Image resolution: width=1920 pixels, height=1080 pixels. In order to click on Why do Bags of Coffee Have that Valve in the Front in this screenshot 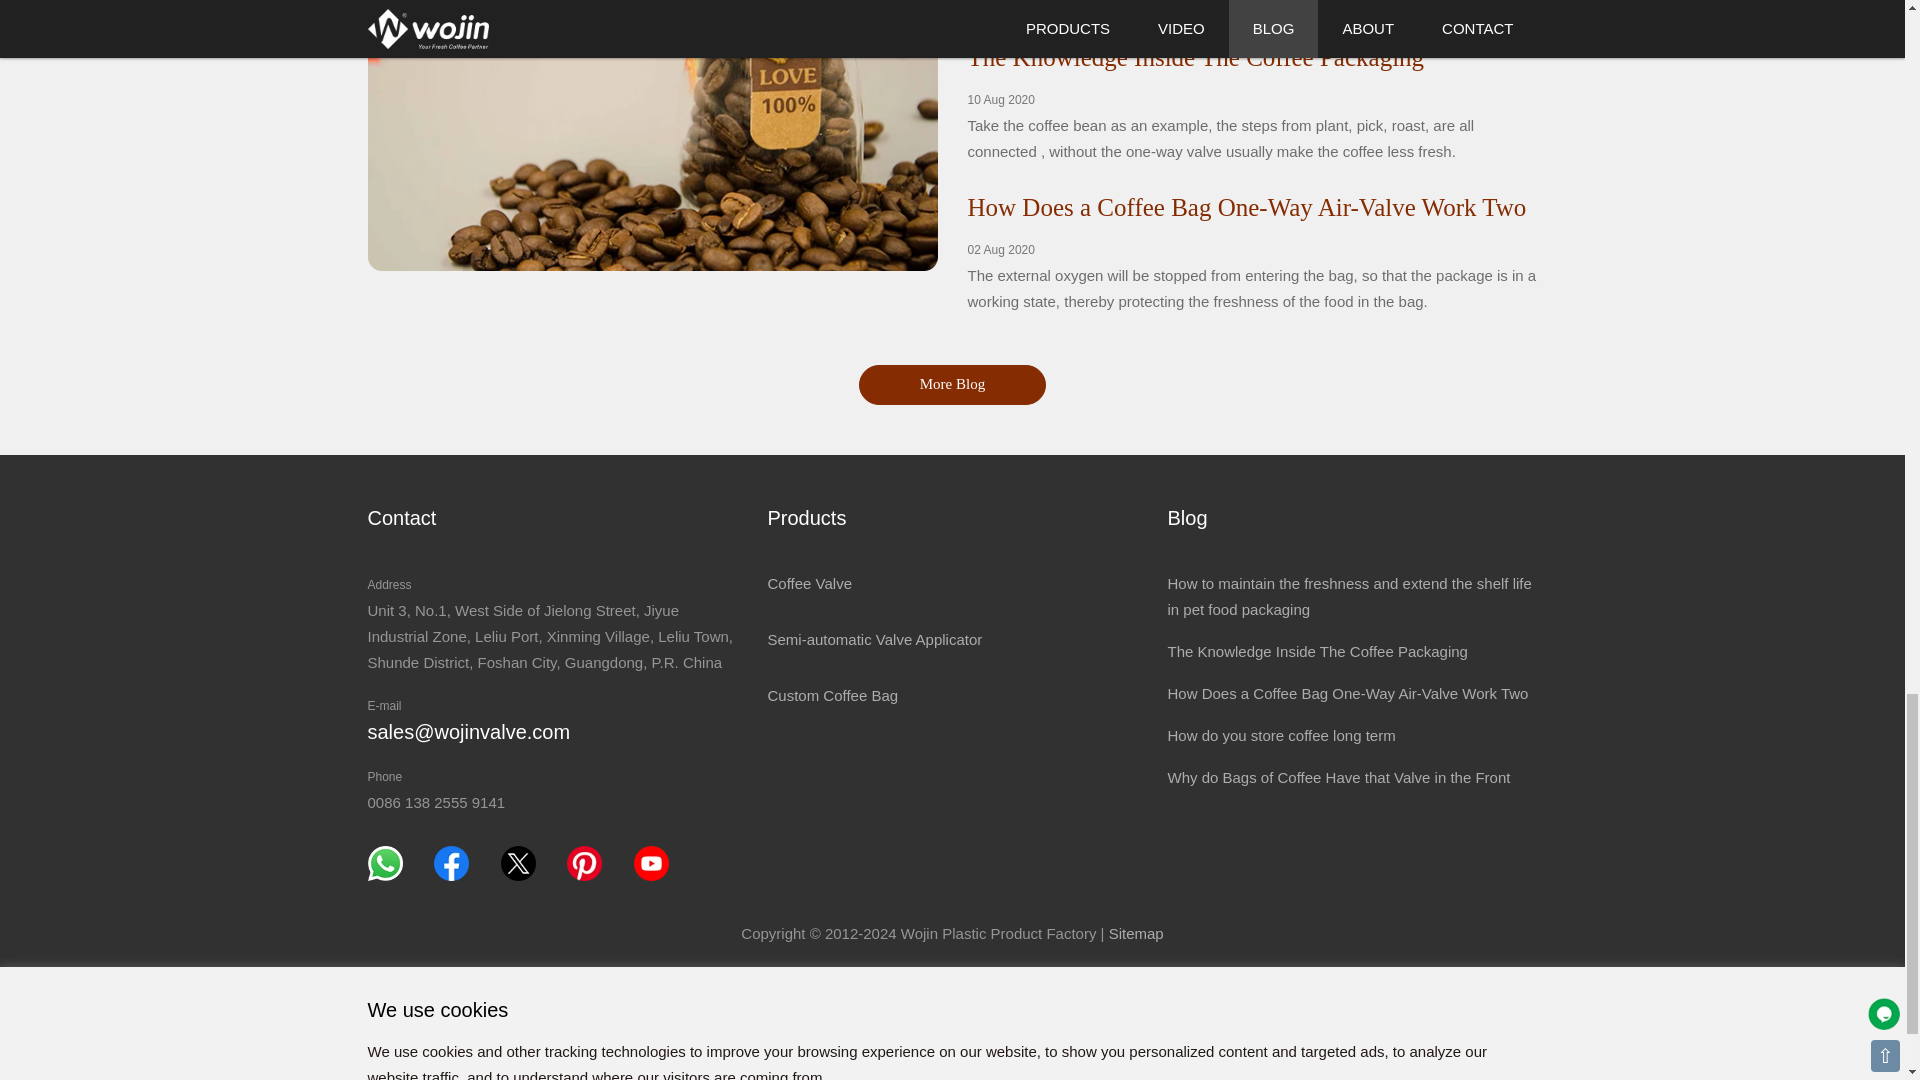, I will do `click(1338, 777)`.